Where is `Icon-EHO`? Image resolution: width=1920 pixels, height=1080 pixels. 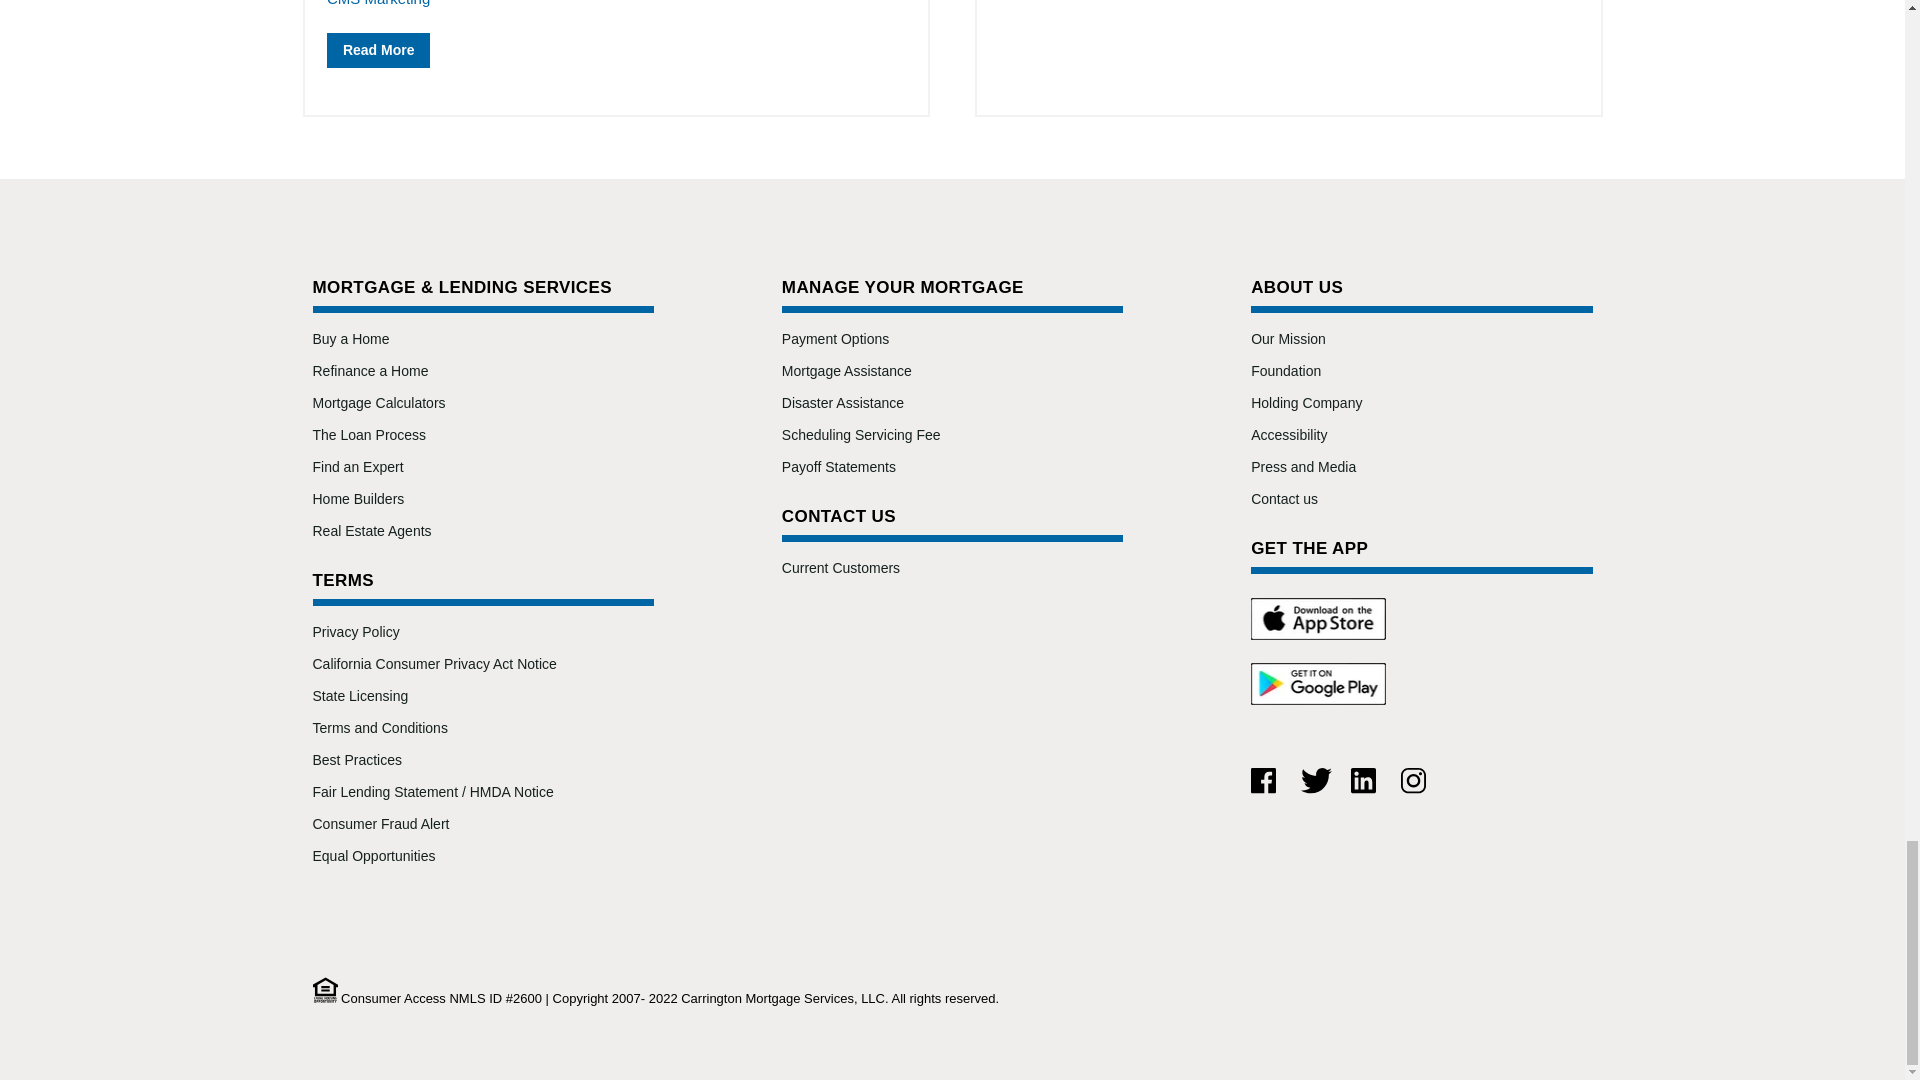
Icon-EHO is located at coordinates (324, 990).